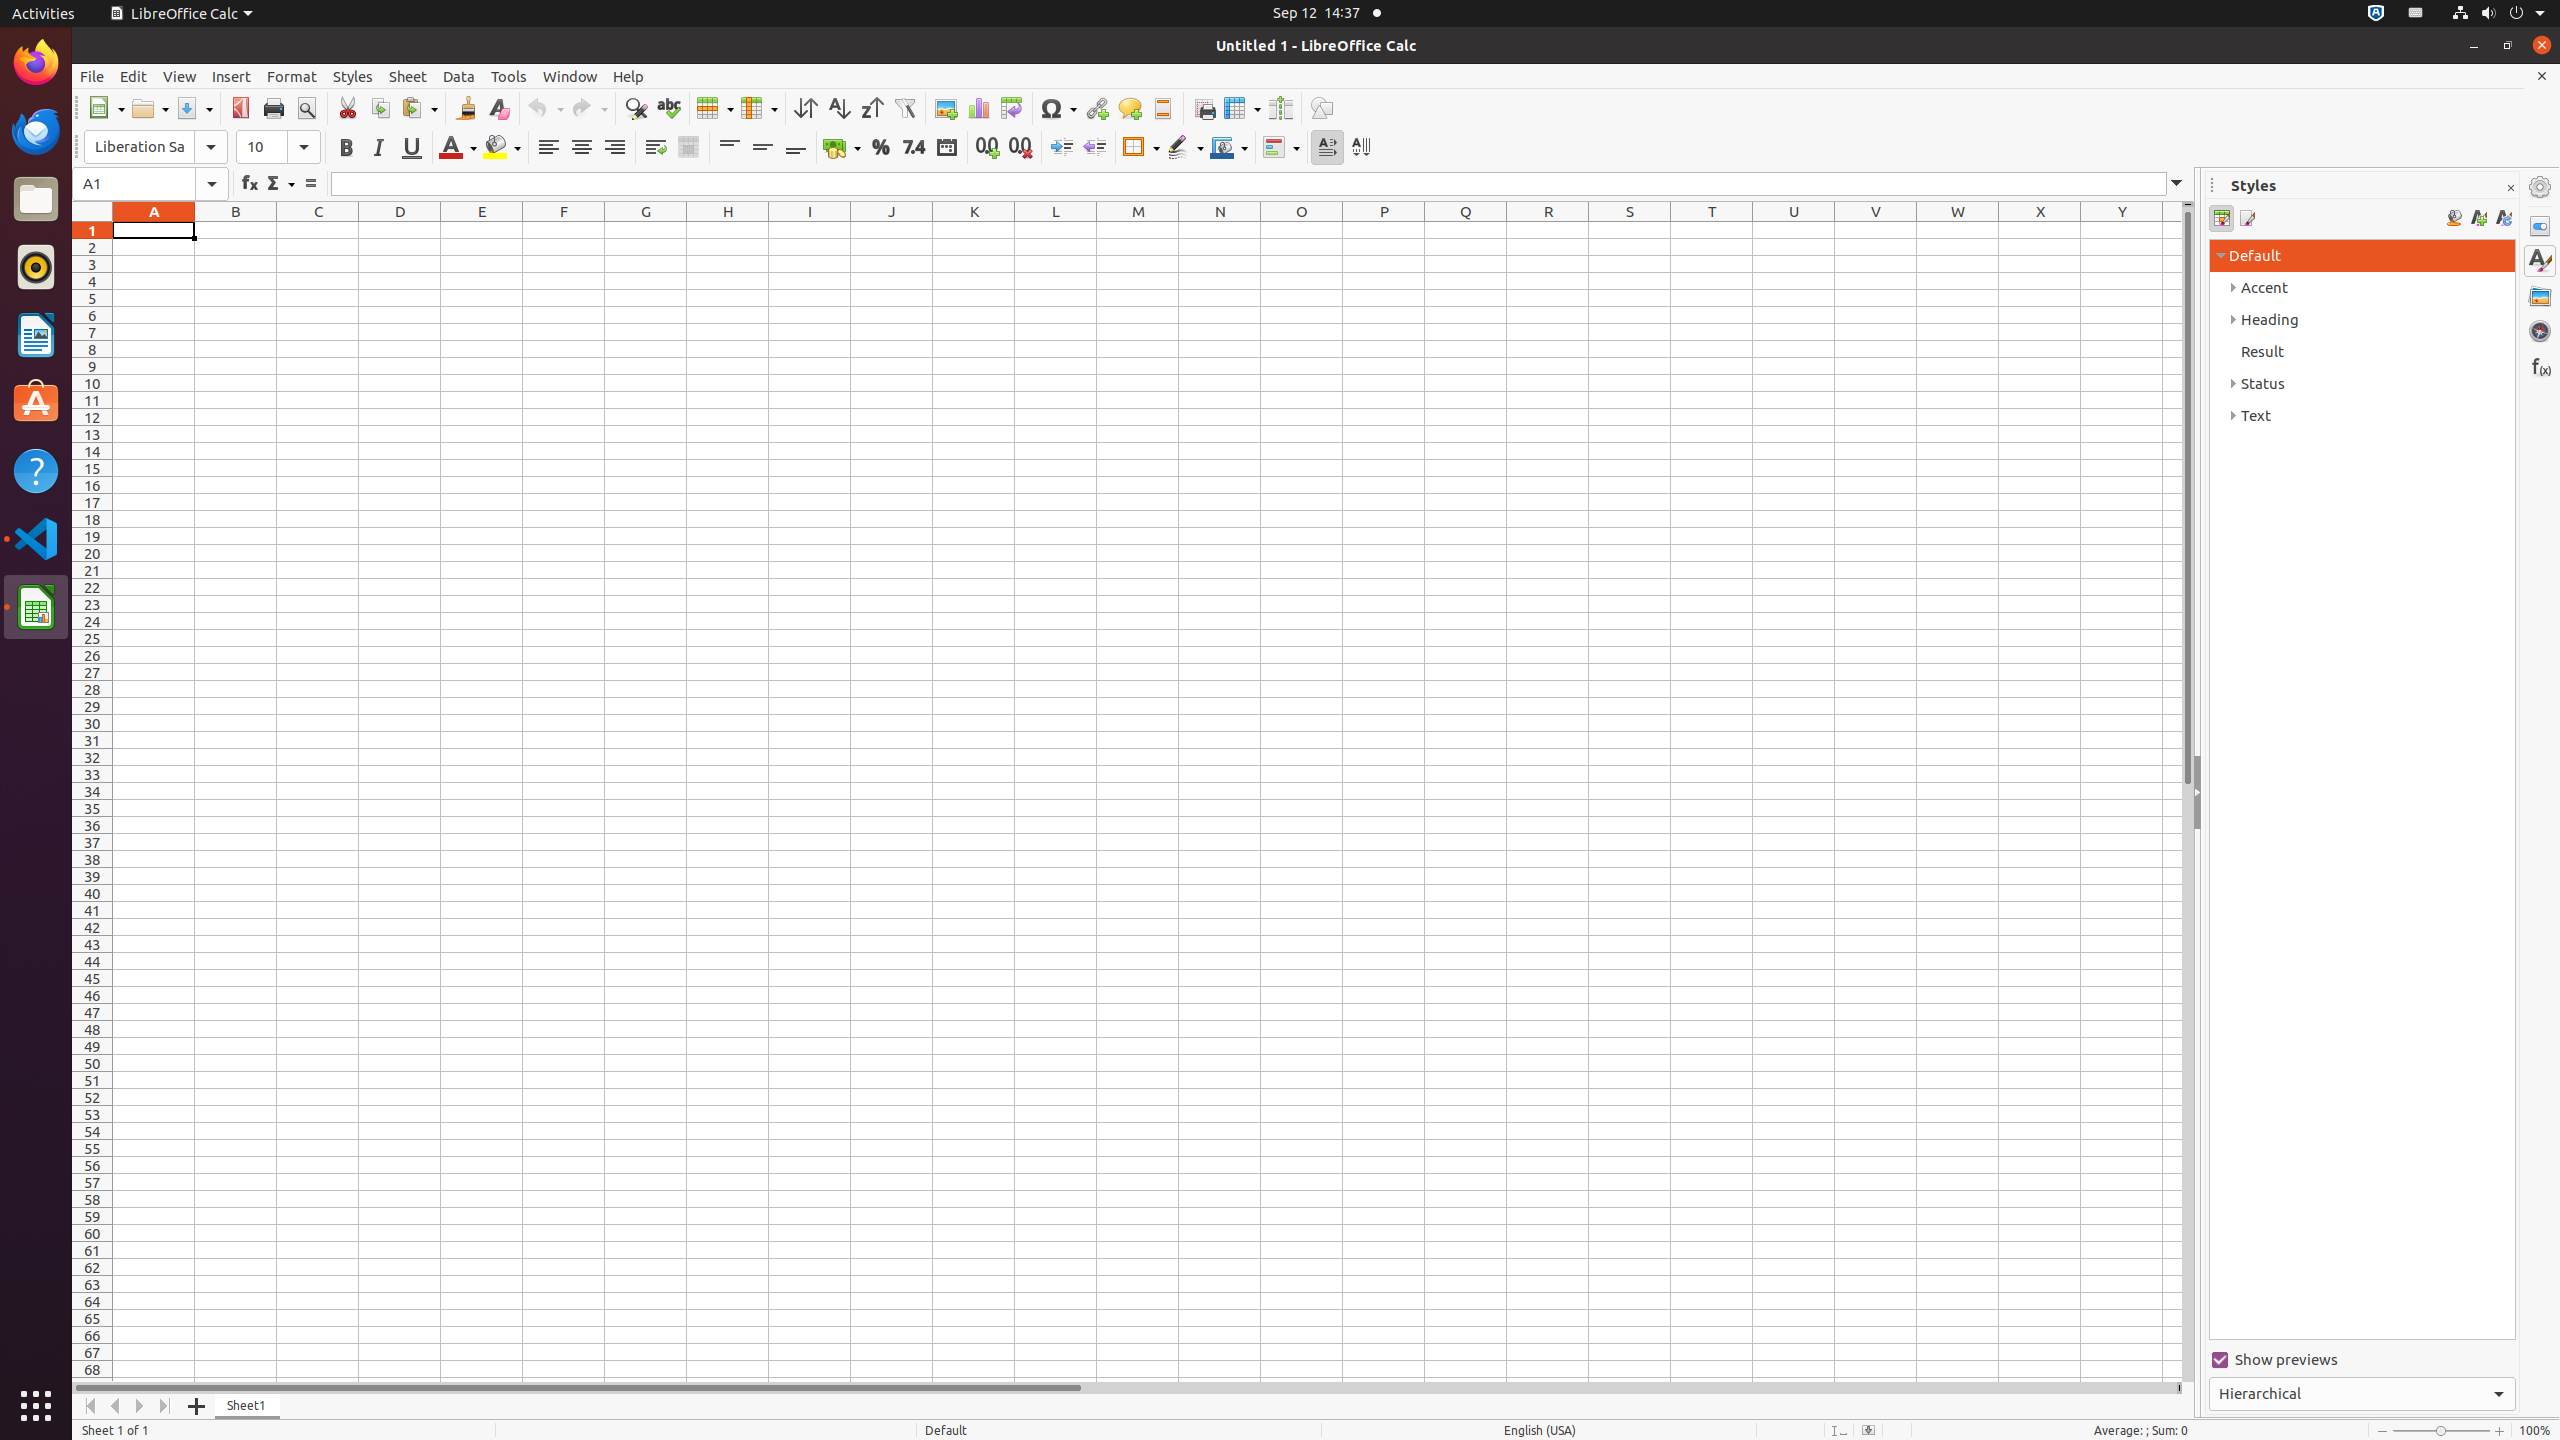  Describe the element at coordinates (1281, 148) in the screenshot. I see `Conditional` at that location.